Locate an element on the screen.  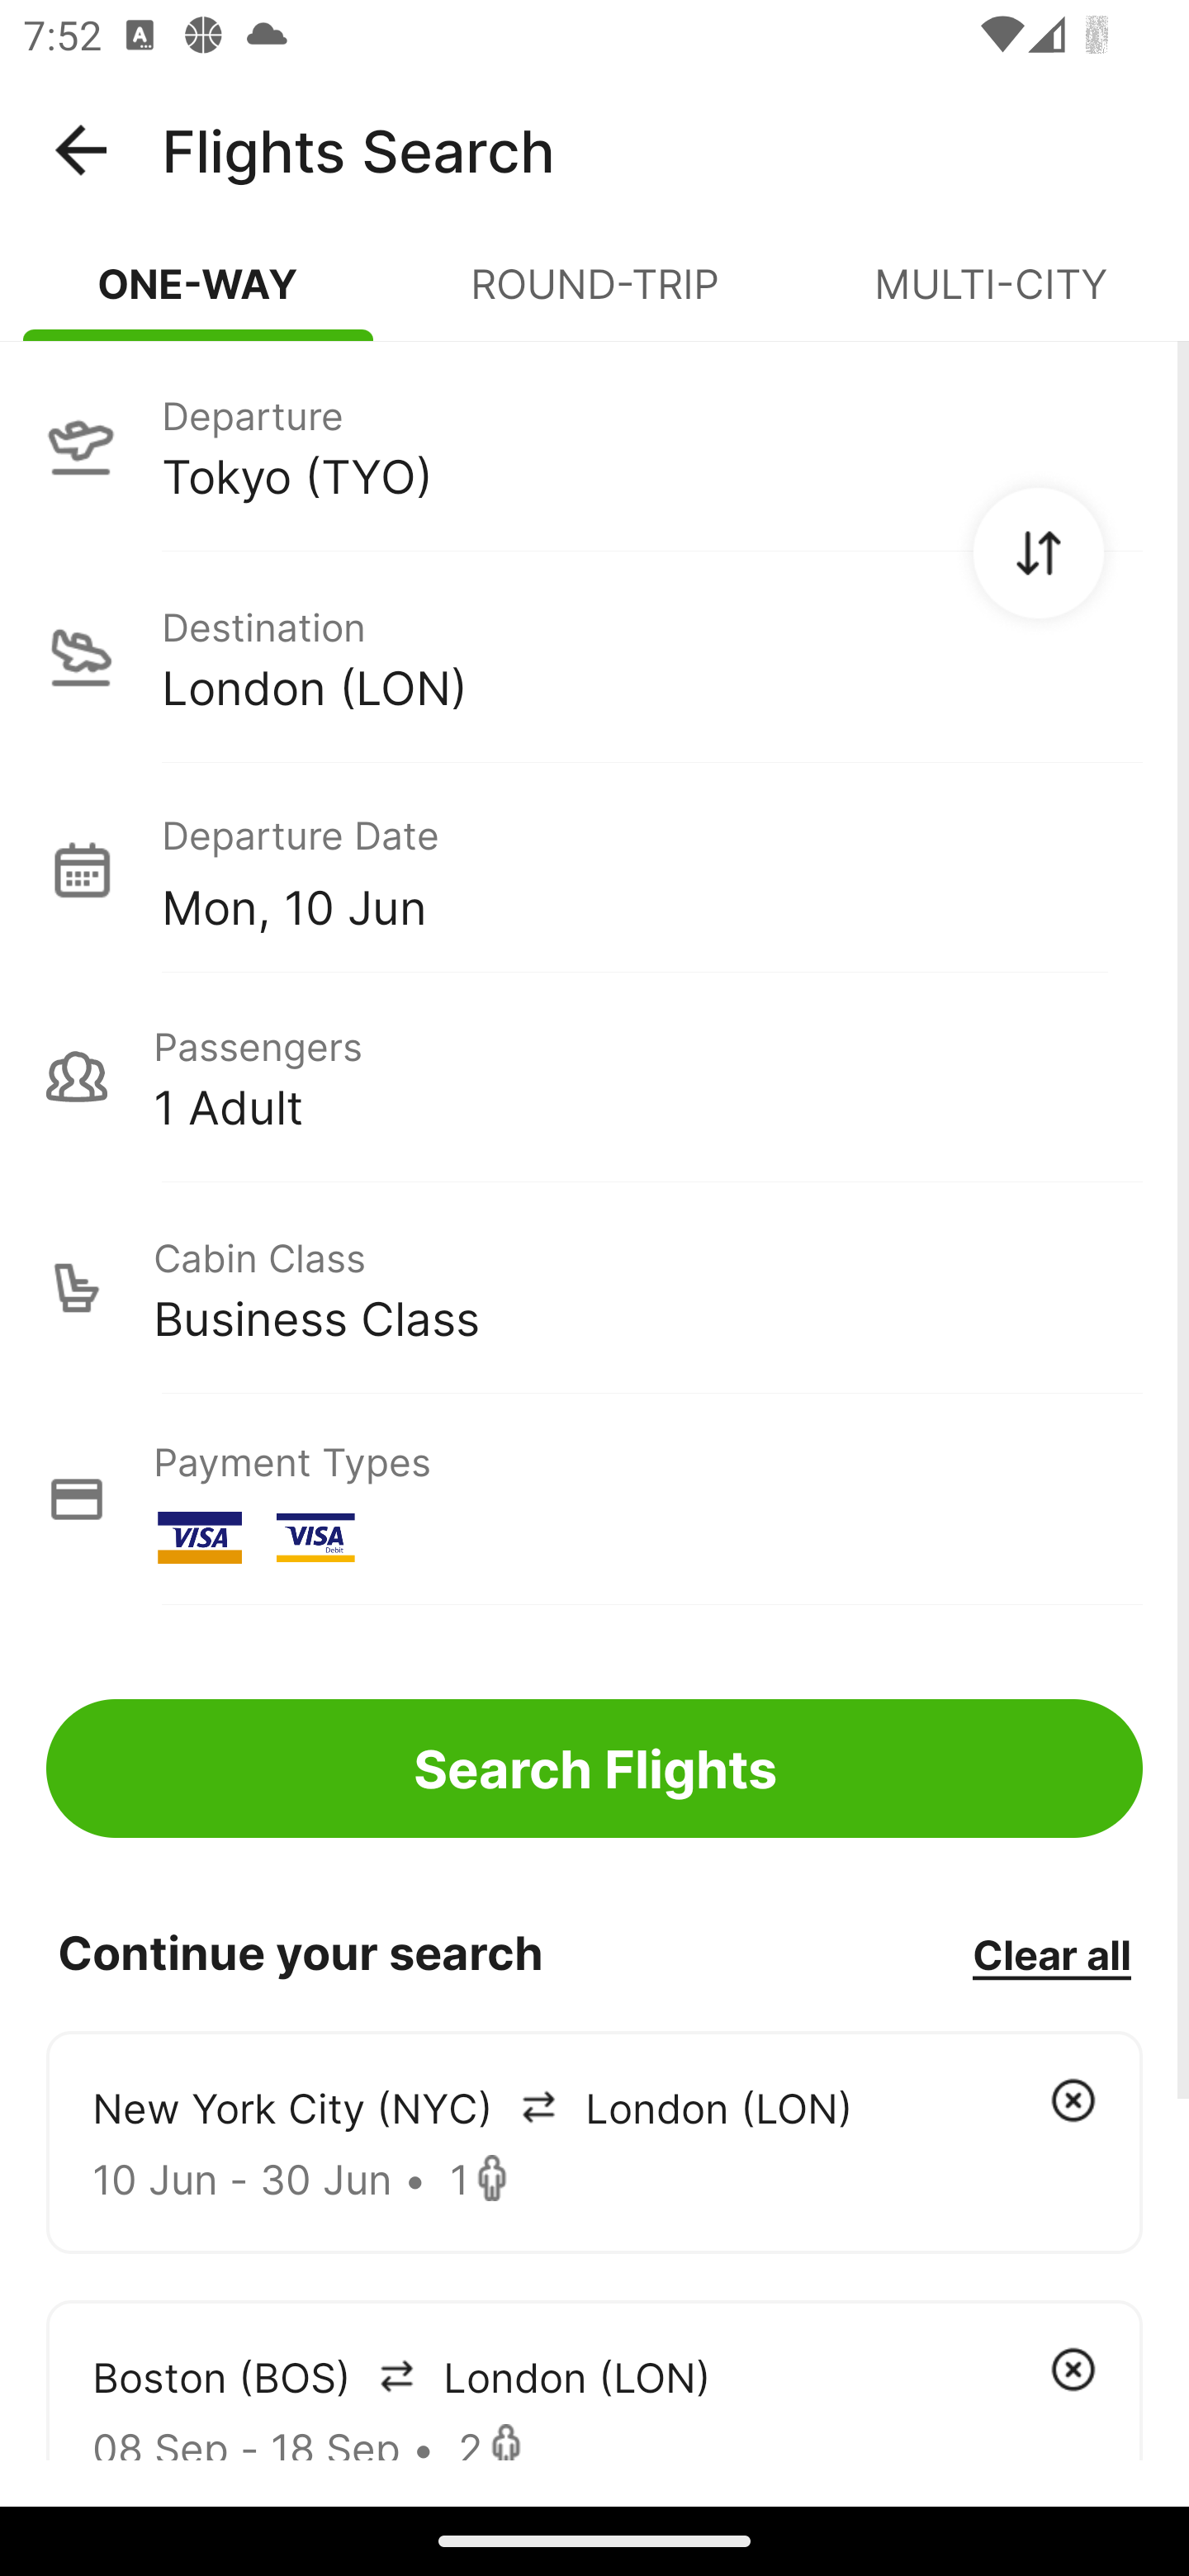
Departure Tokyo (TYO) is located at coordinates (594, 445).